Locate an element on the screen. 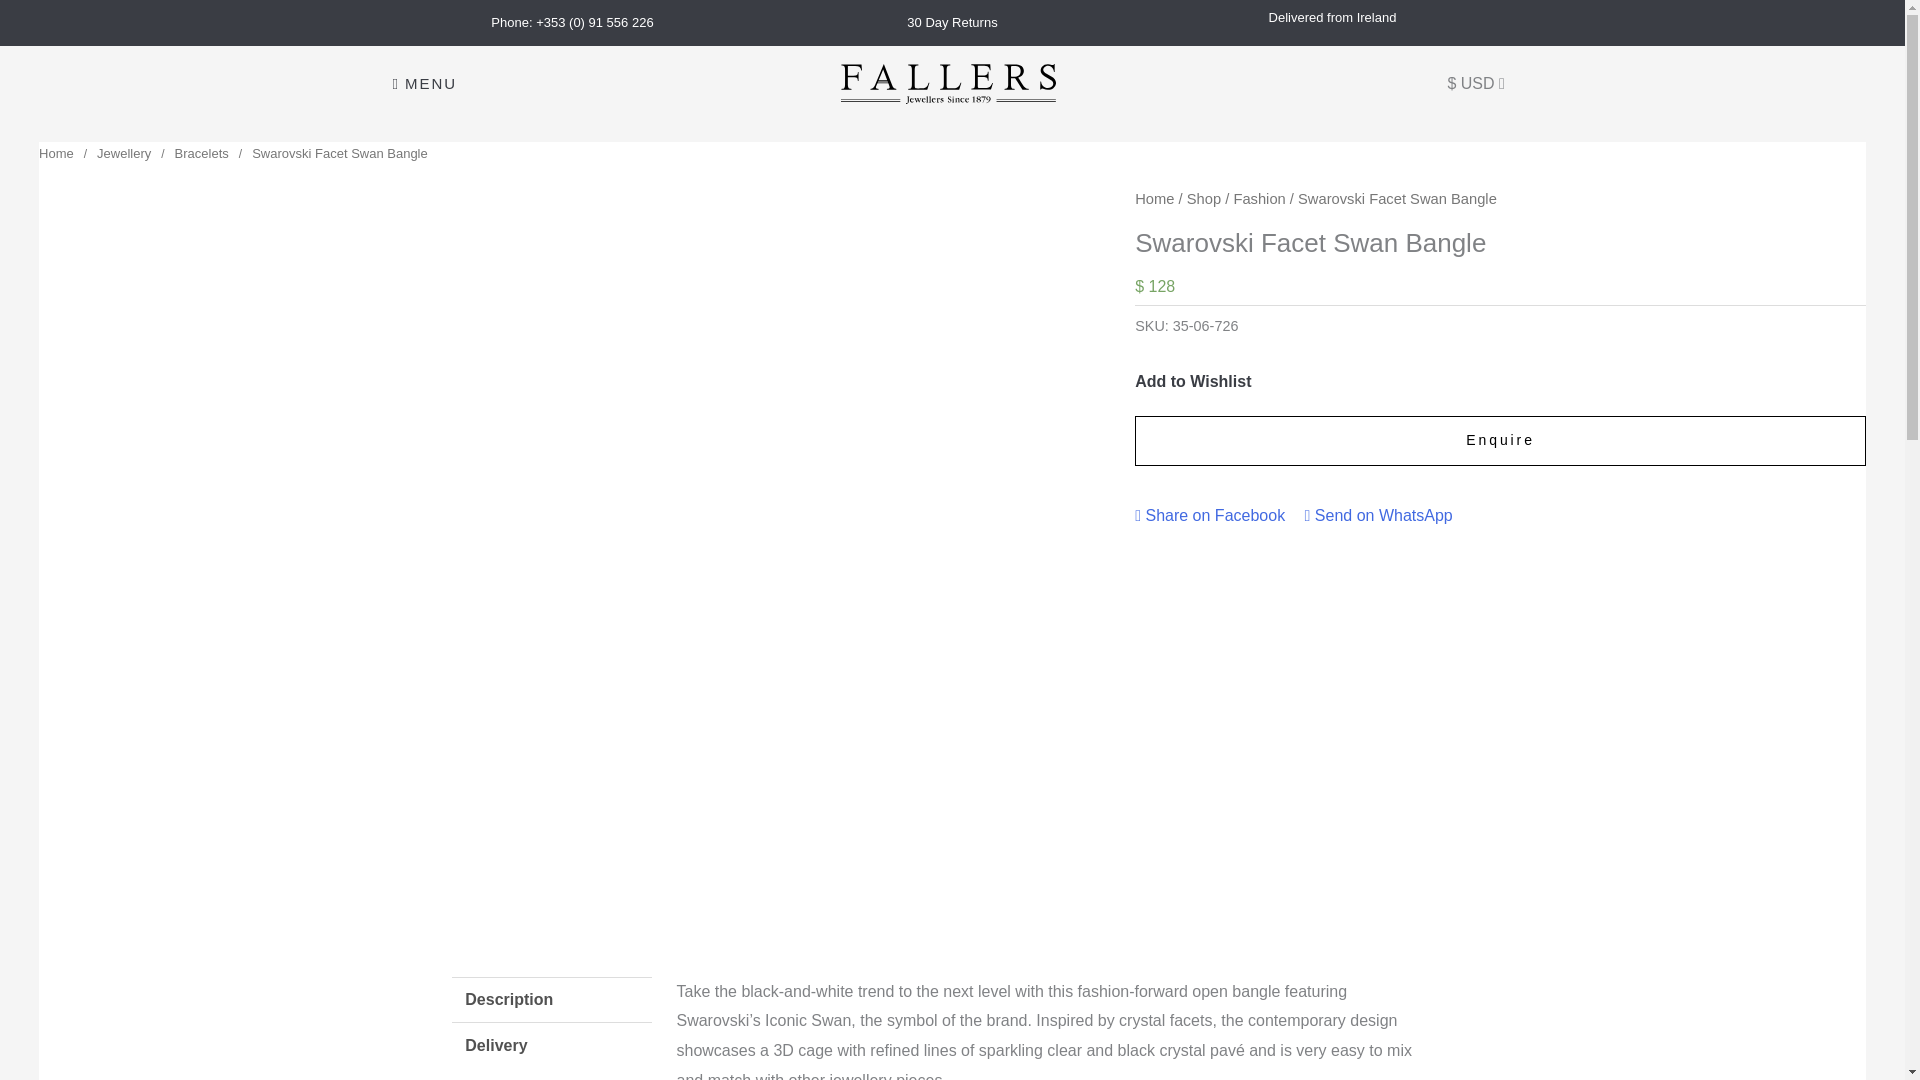 Image resolution: width=1920 pixels, height=1080 pixels. Enquire is located at coordinates (1500, 440).